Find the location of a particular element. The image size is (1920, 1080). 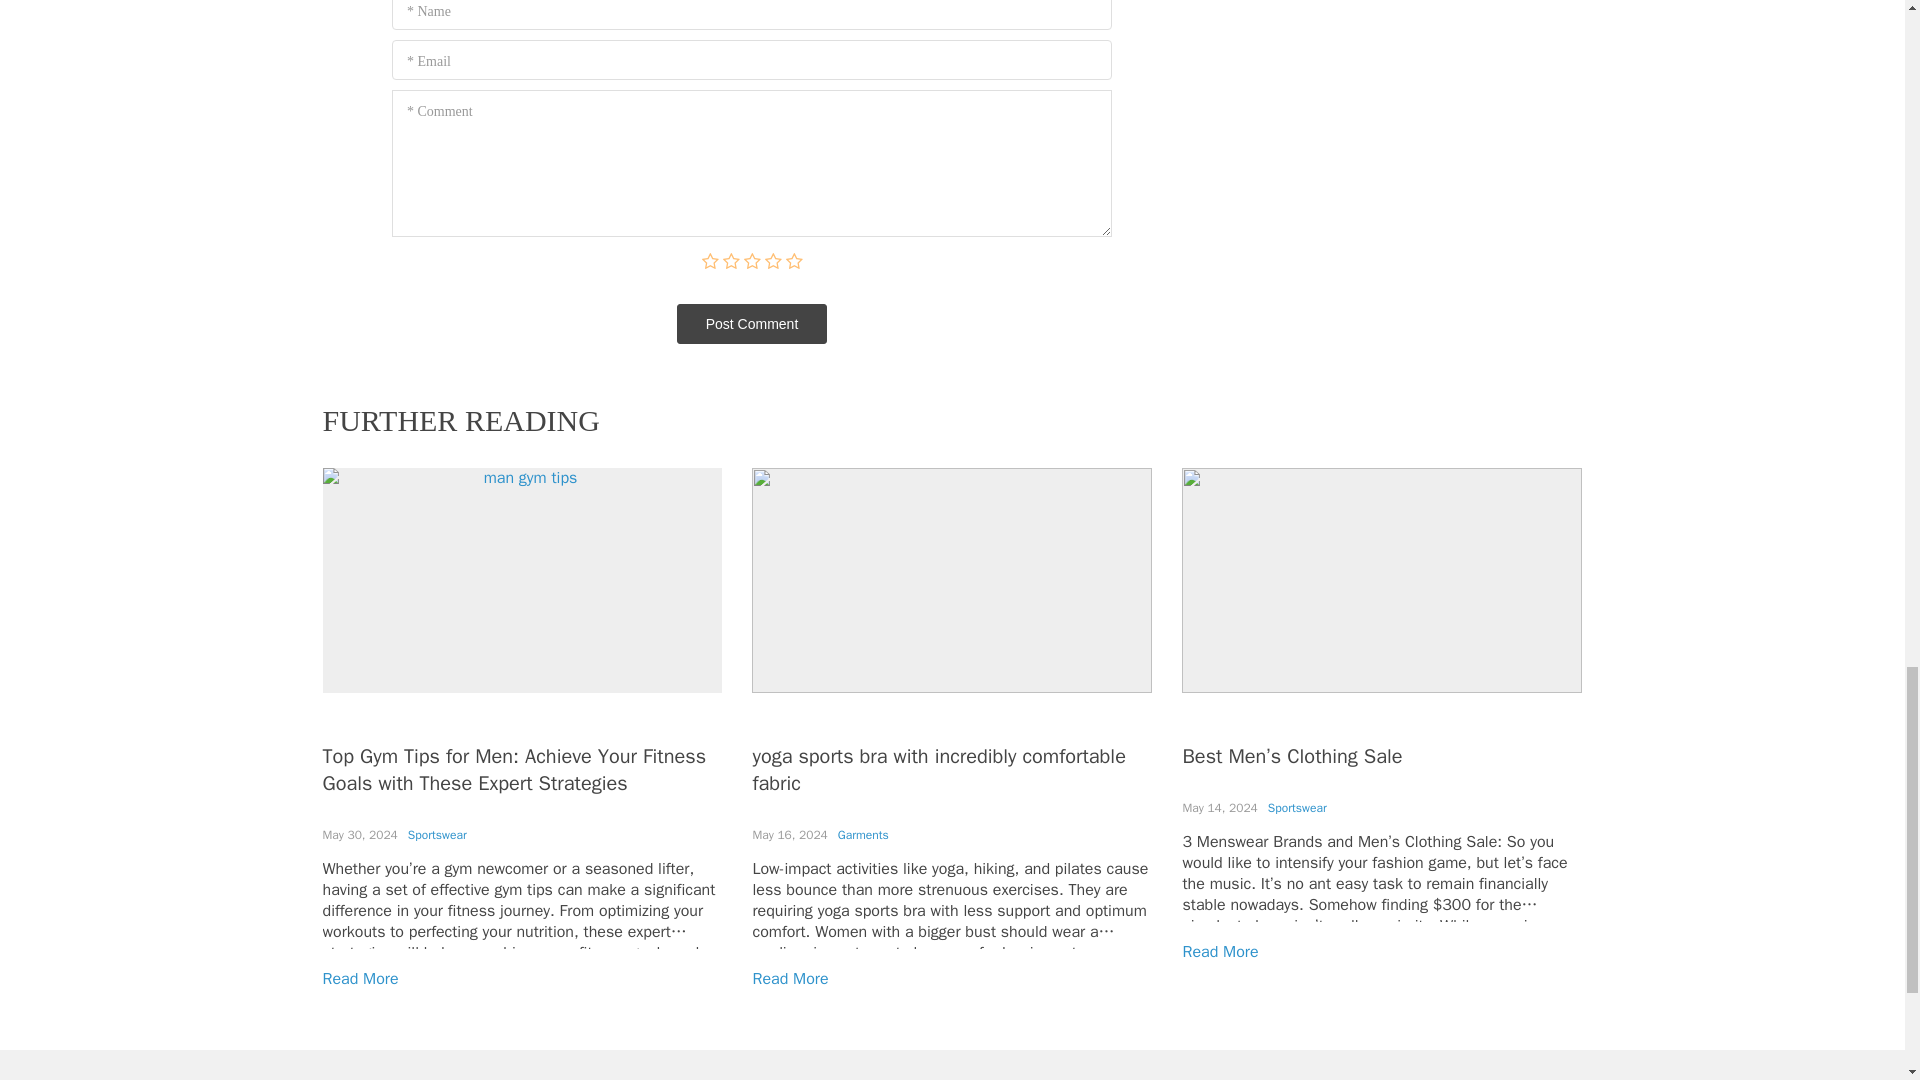

Read More is located at coordinates (360, 978).